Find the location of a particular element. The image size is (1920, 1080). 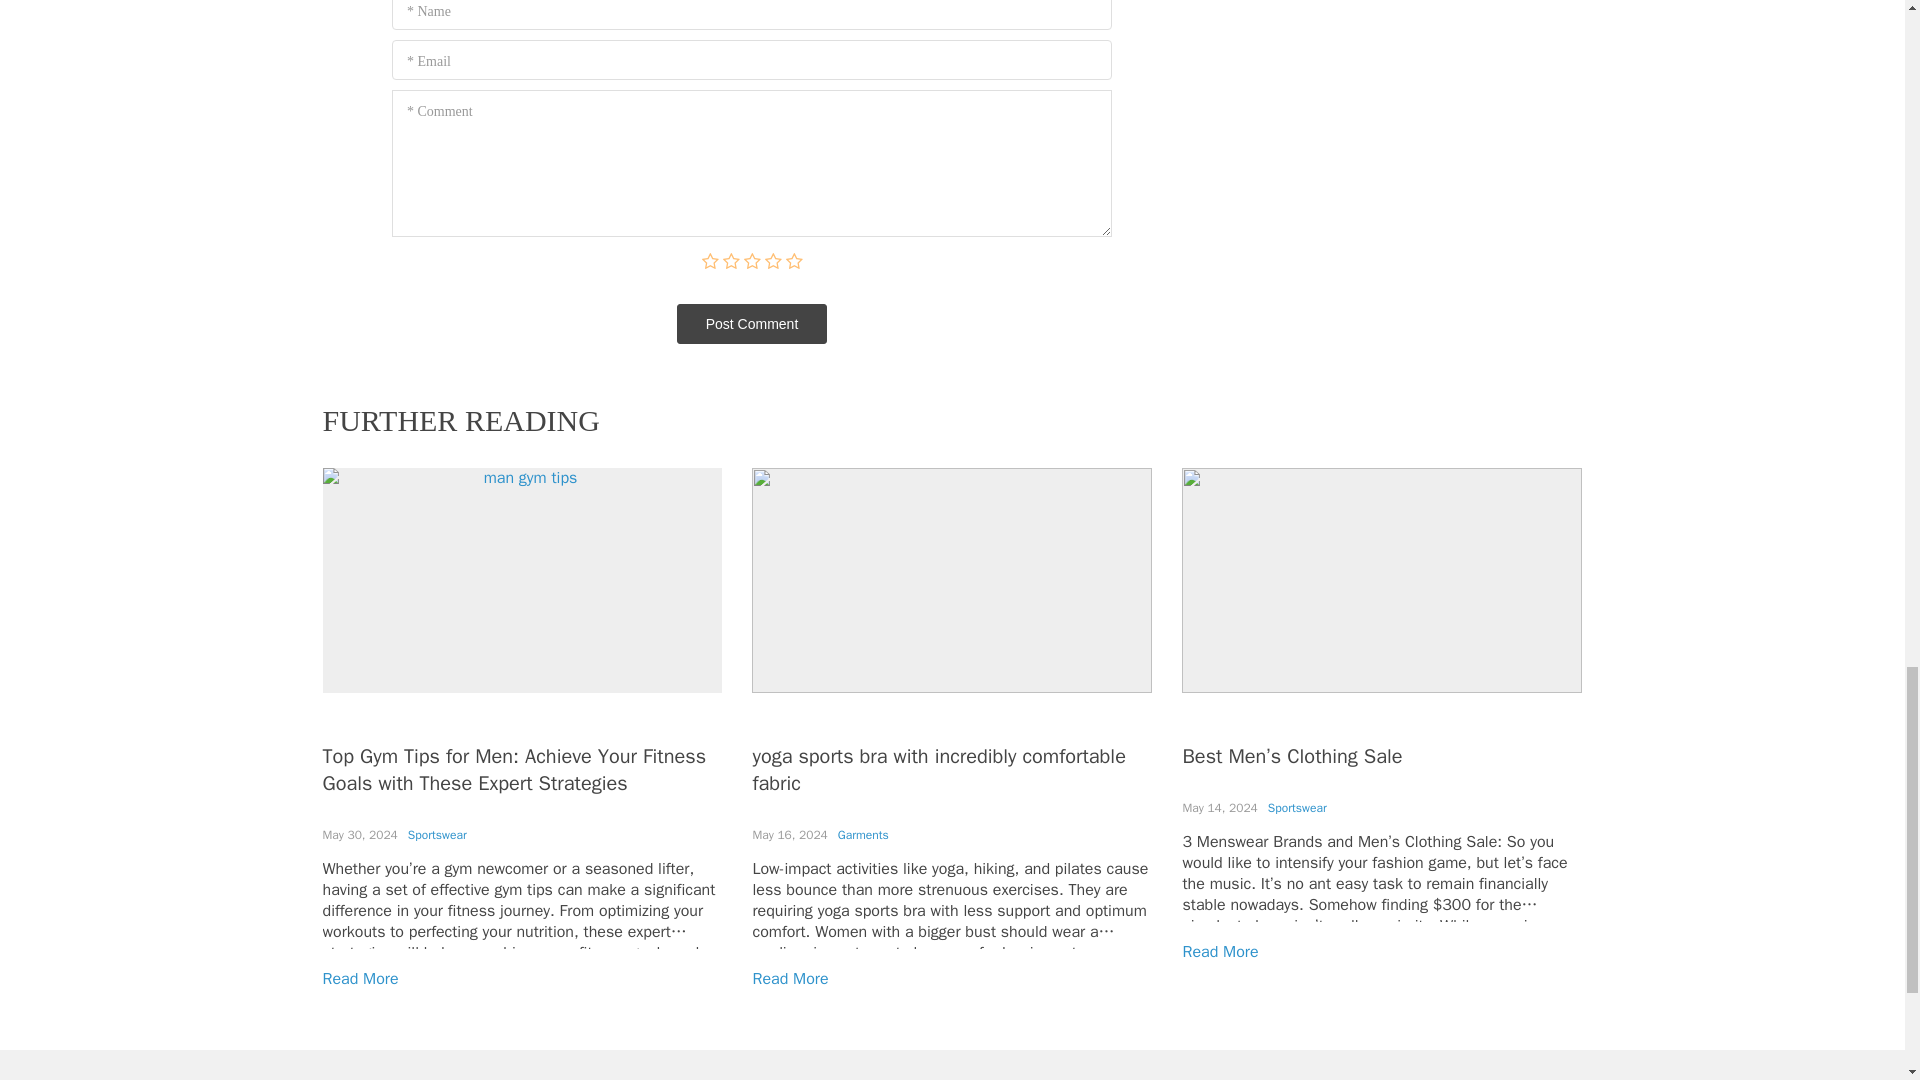

Read More is located at coordinates (360, 978).